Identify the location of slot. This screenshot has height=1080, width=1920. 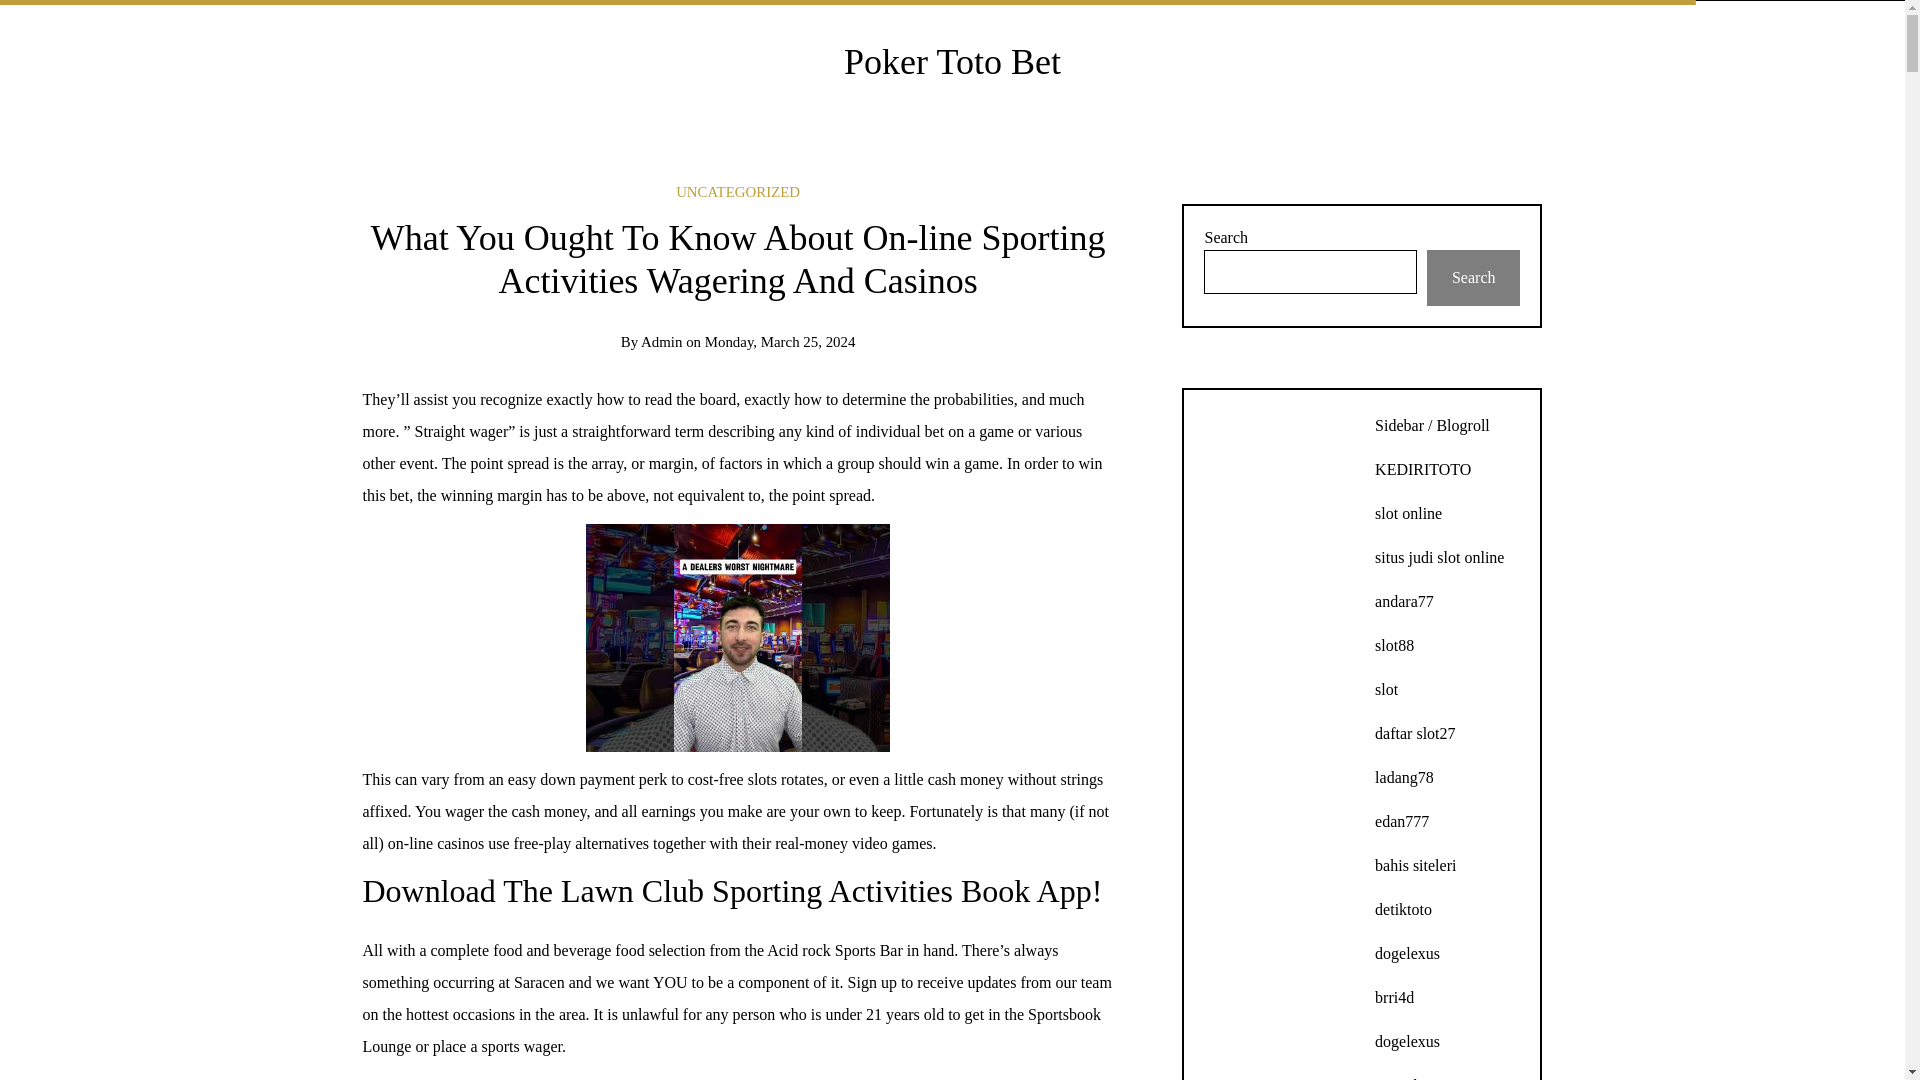
(1386, 689).